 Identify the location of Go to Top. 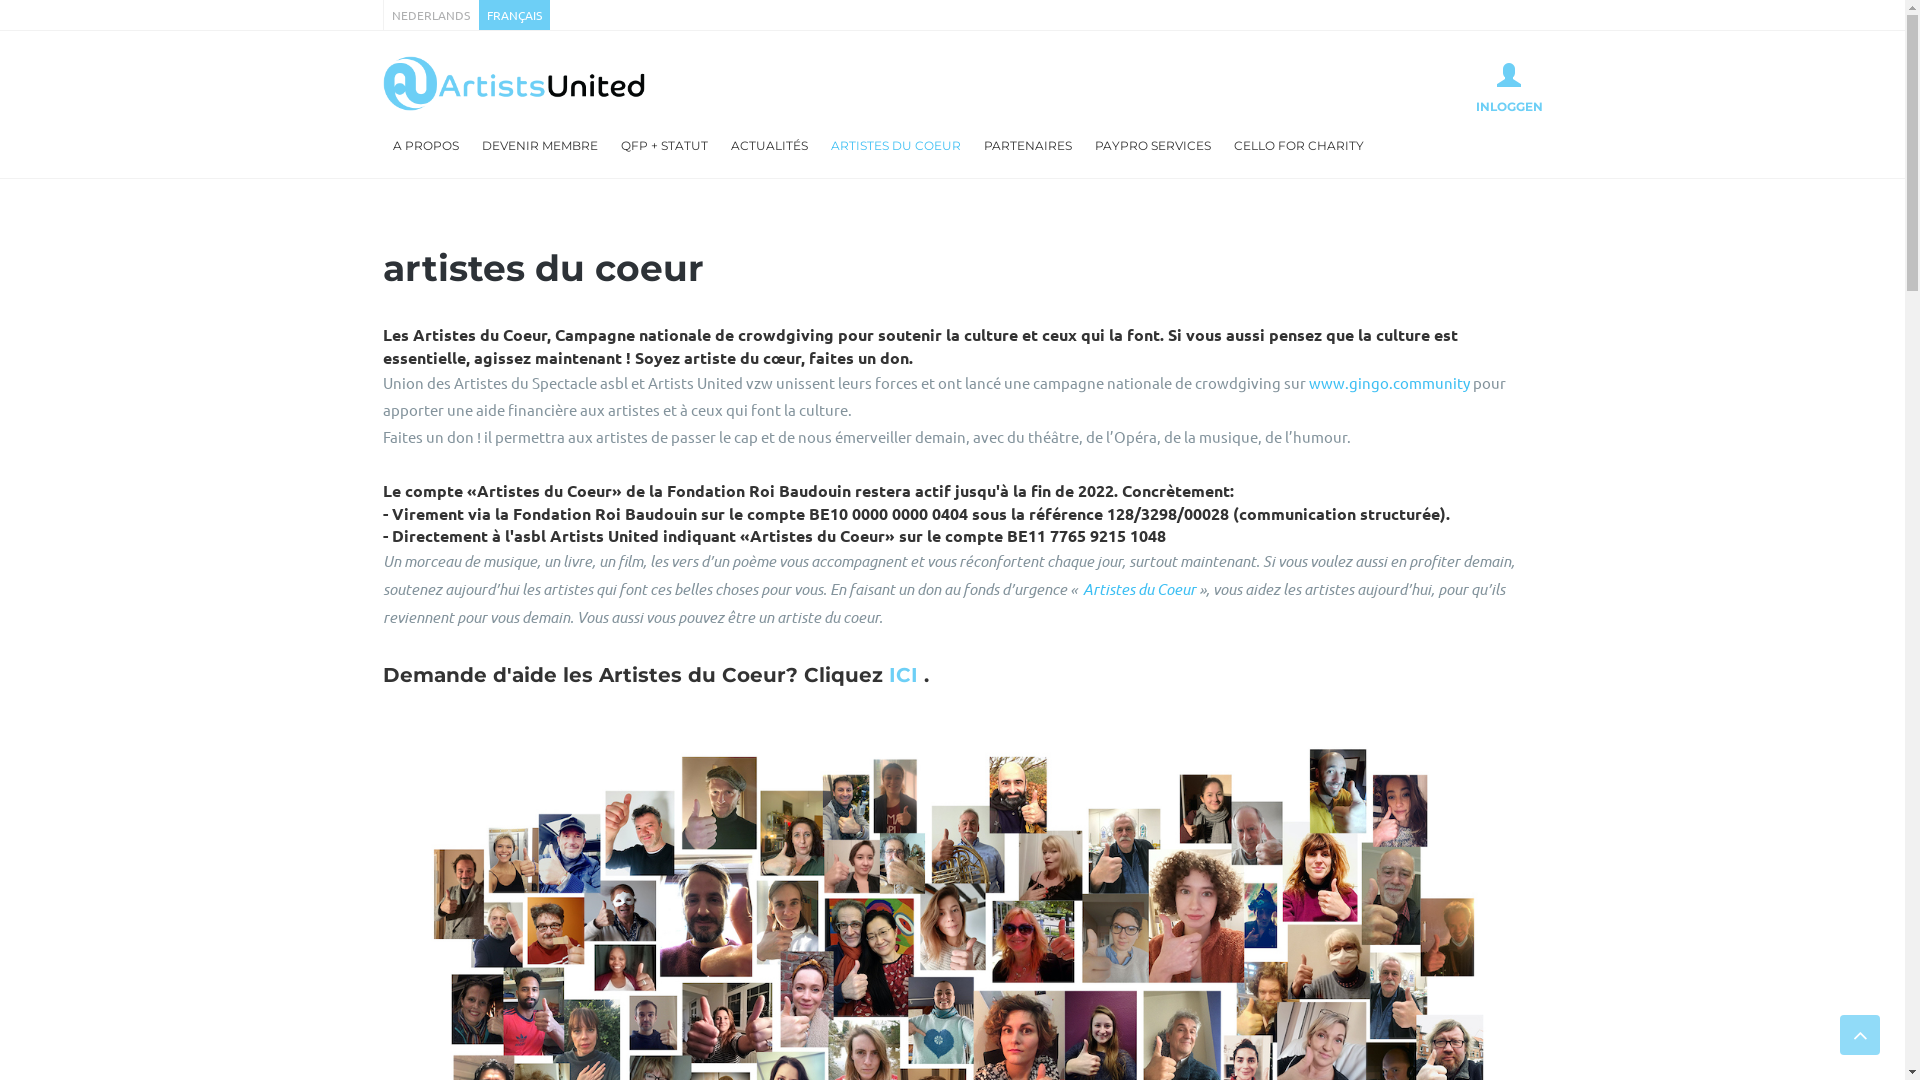
(1860, 1035).